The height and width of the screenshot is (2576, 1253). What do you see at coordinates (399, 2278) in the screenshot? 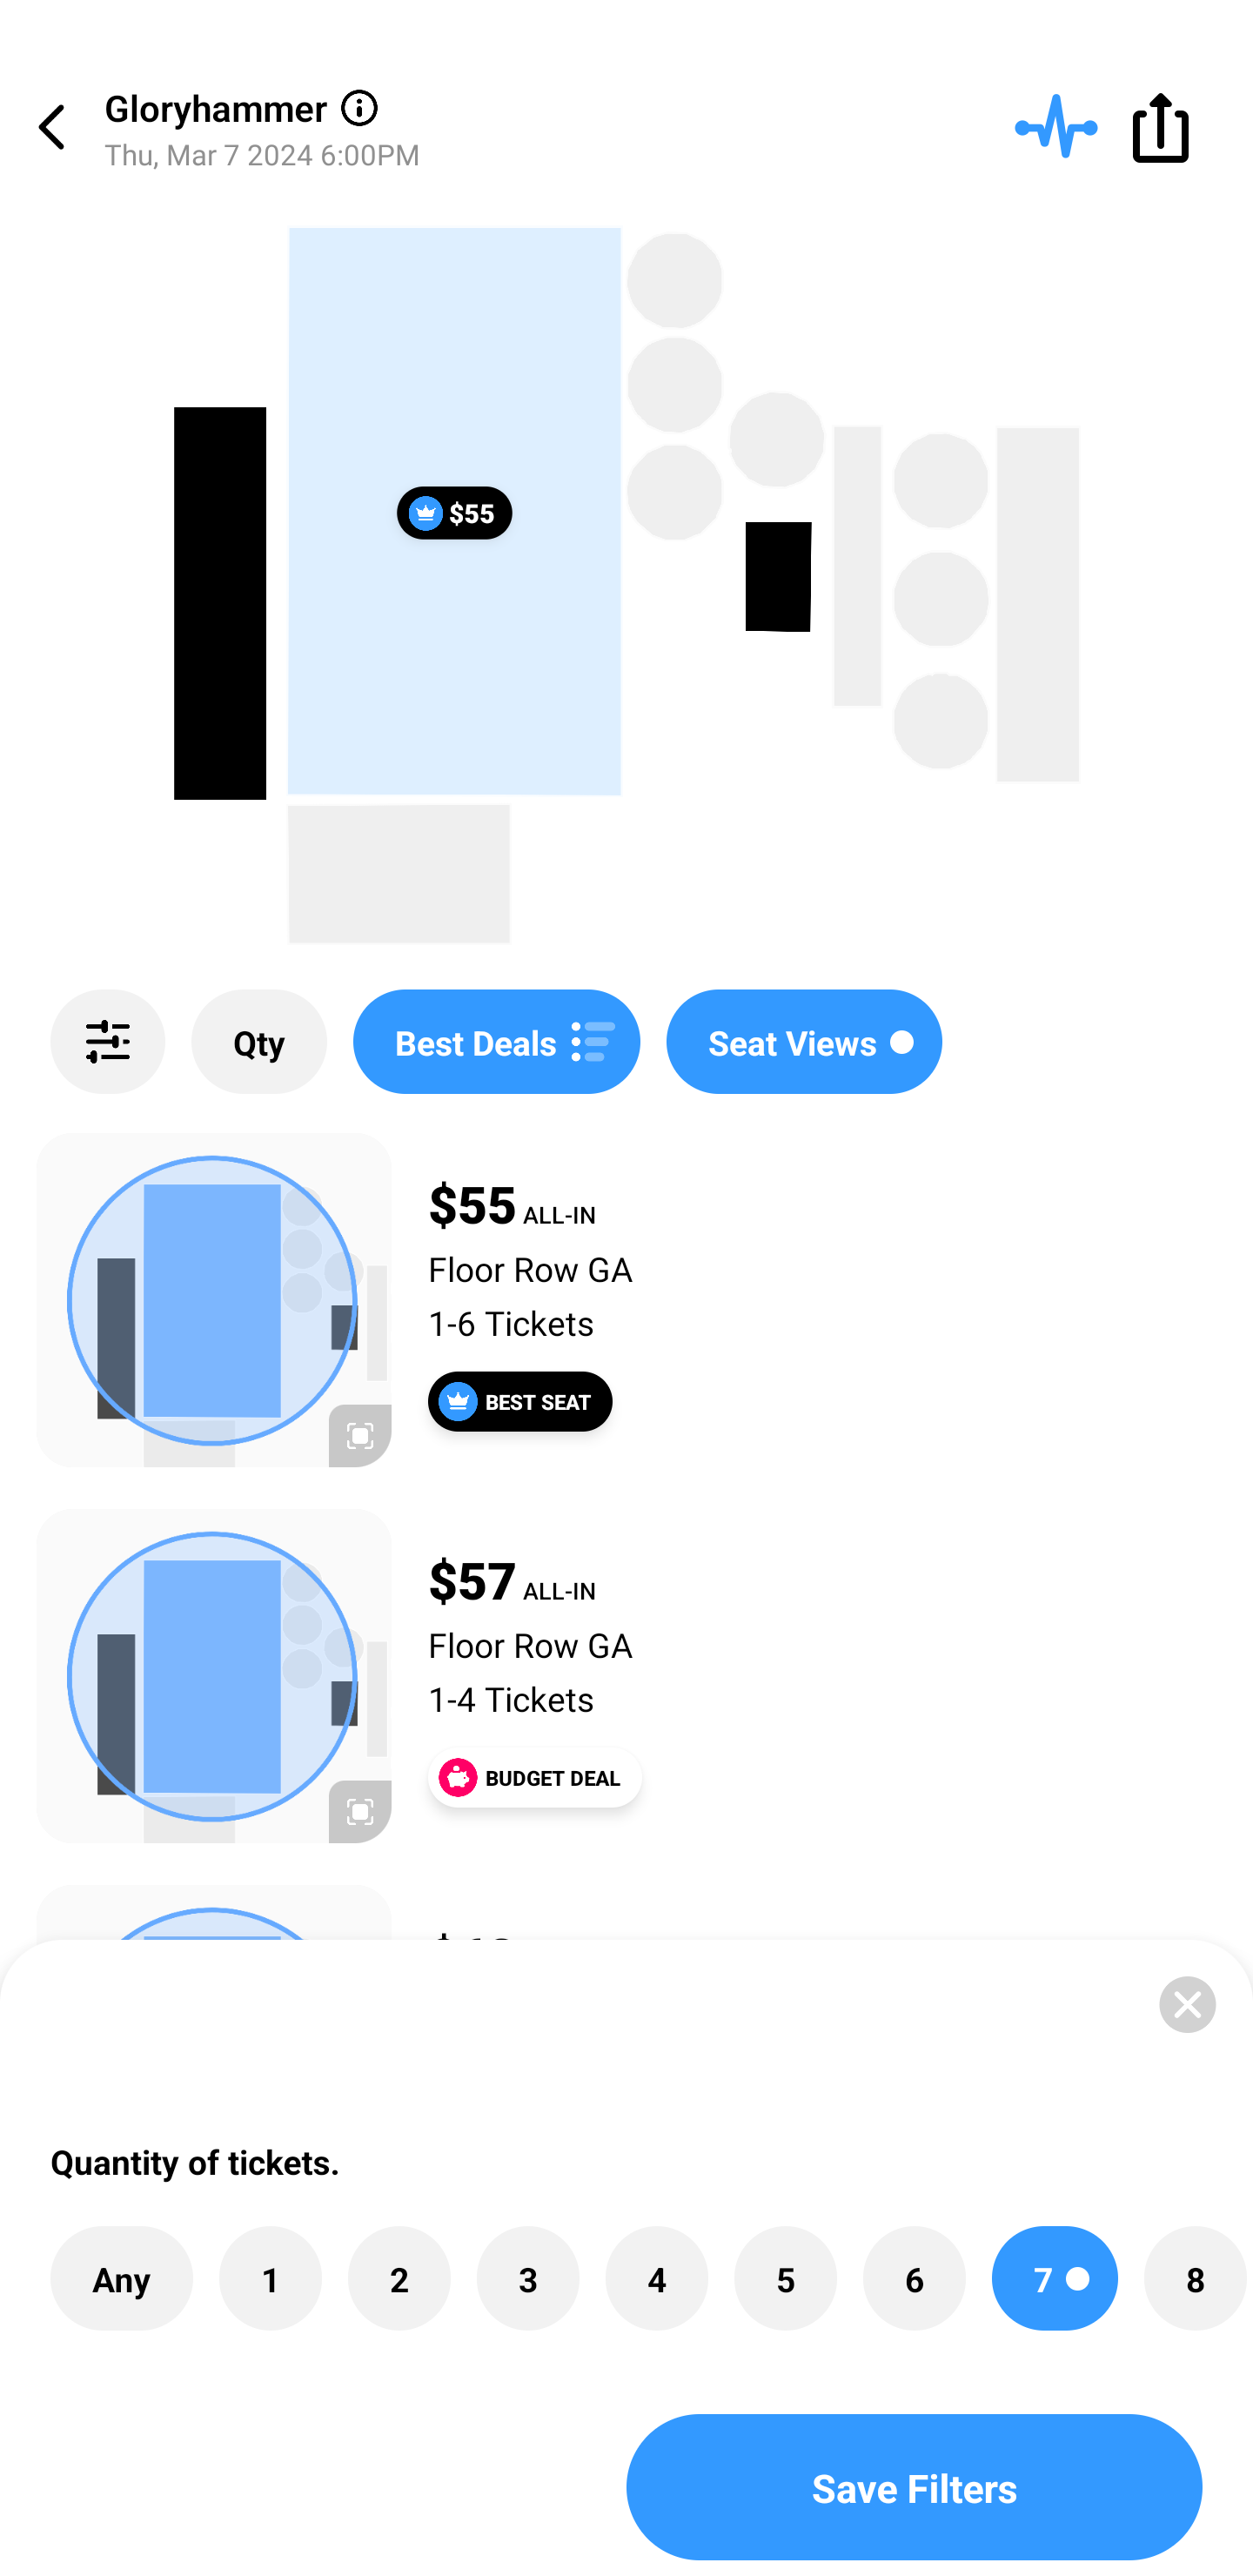
I see `2` at bounding box center [399, 2278].